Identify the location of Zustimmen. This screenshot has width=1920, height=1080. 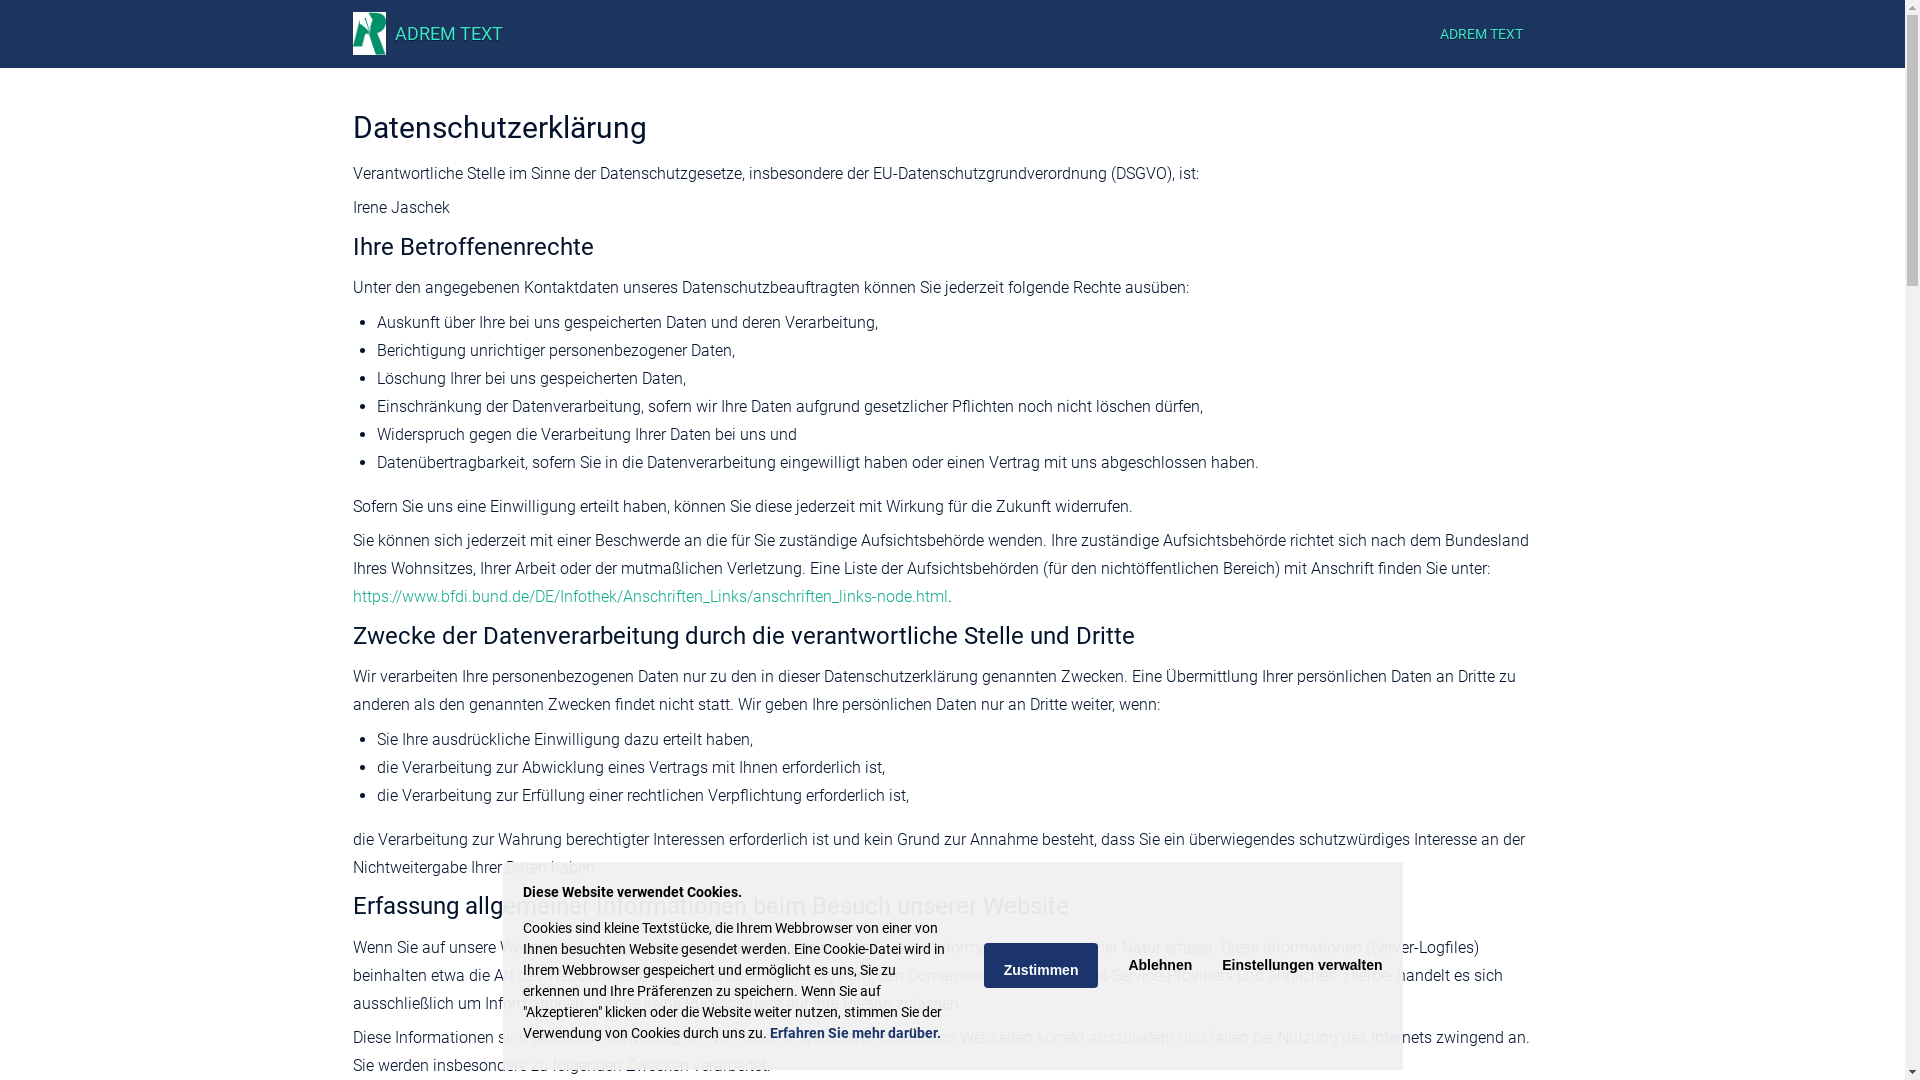
(1041, 966).